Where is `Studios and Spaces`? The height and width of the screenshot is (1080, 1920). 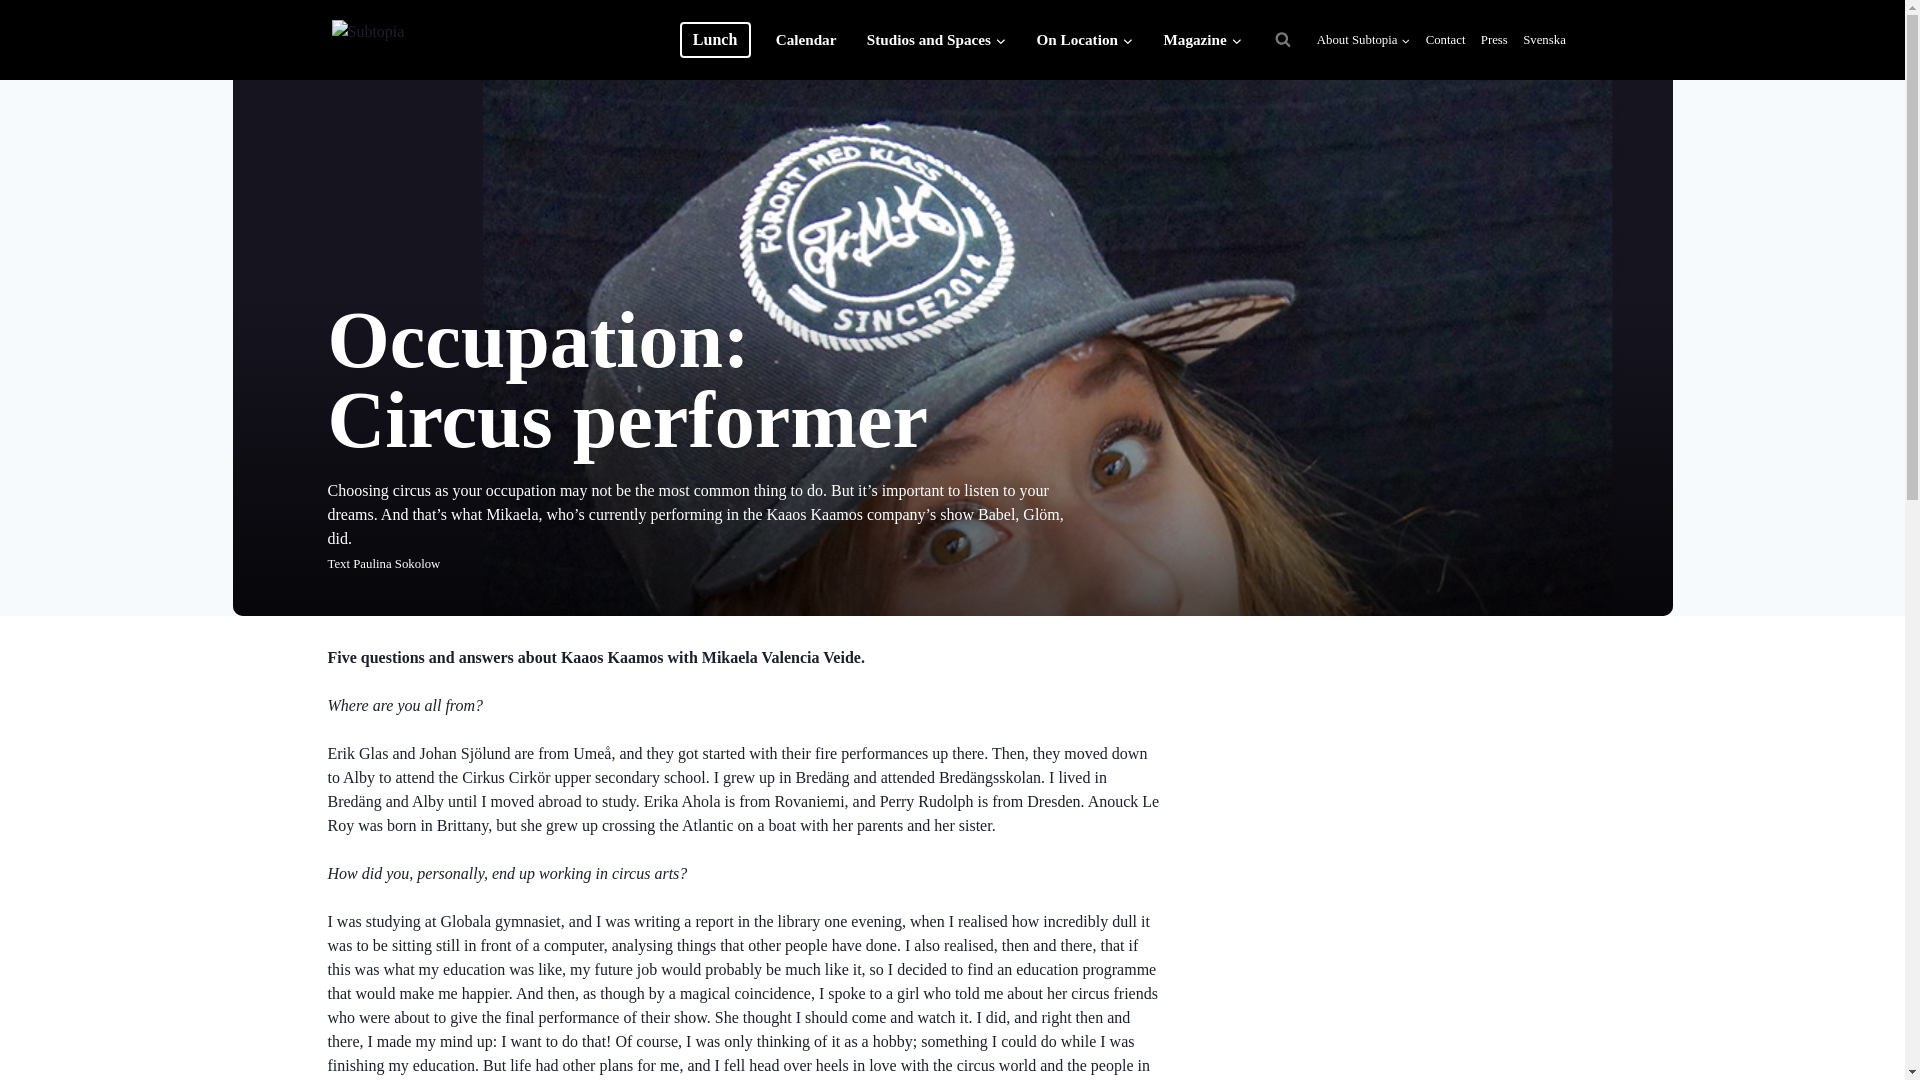
Studios and Spaces is located at coordinates (936, 40).